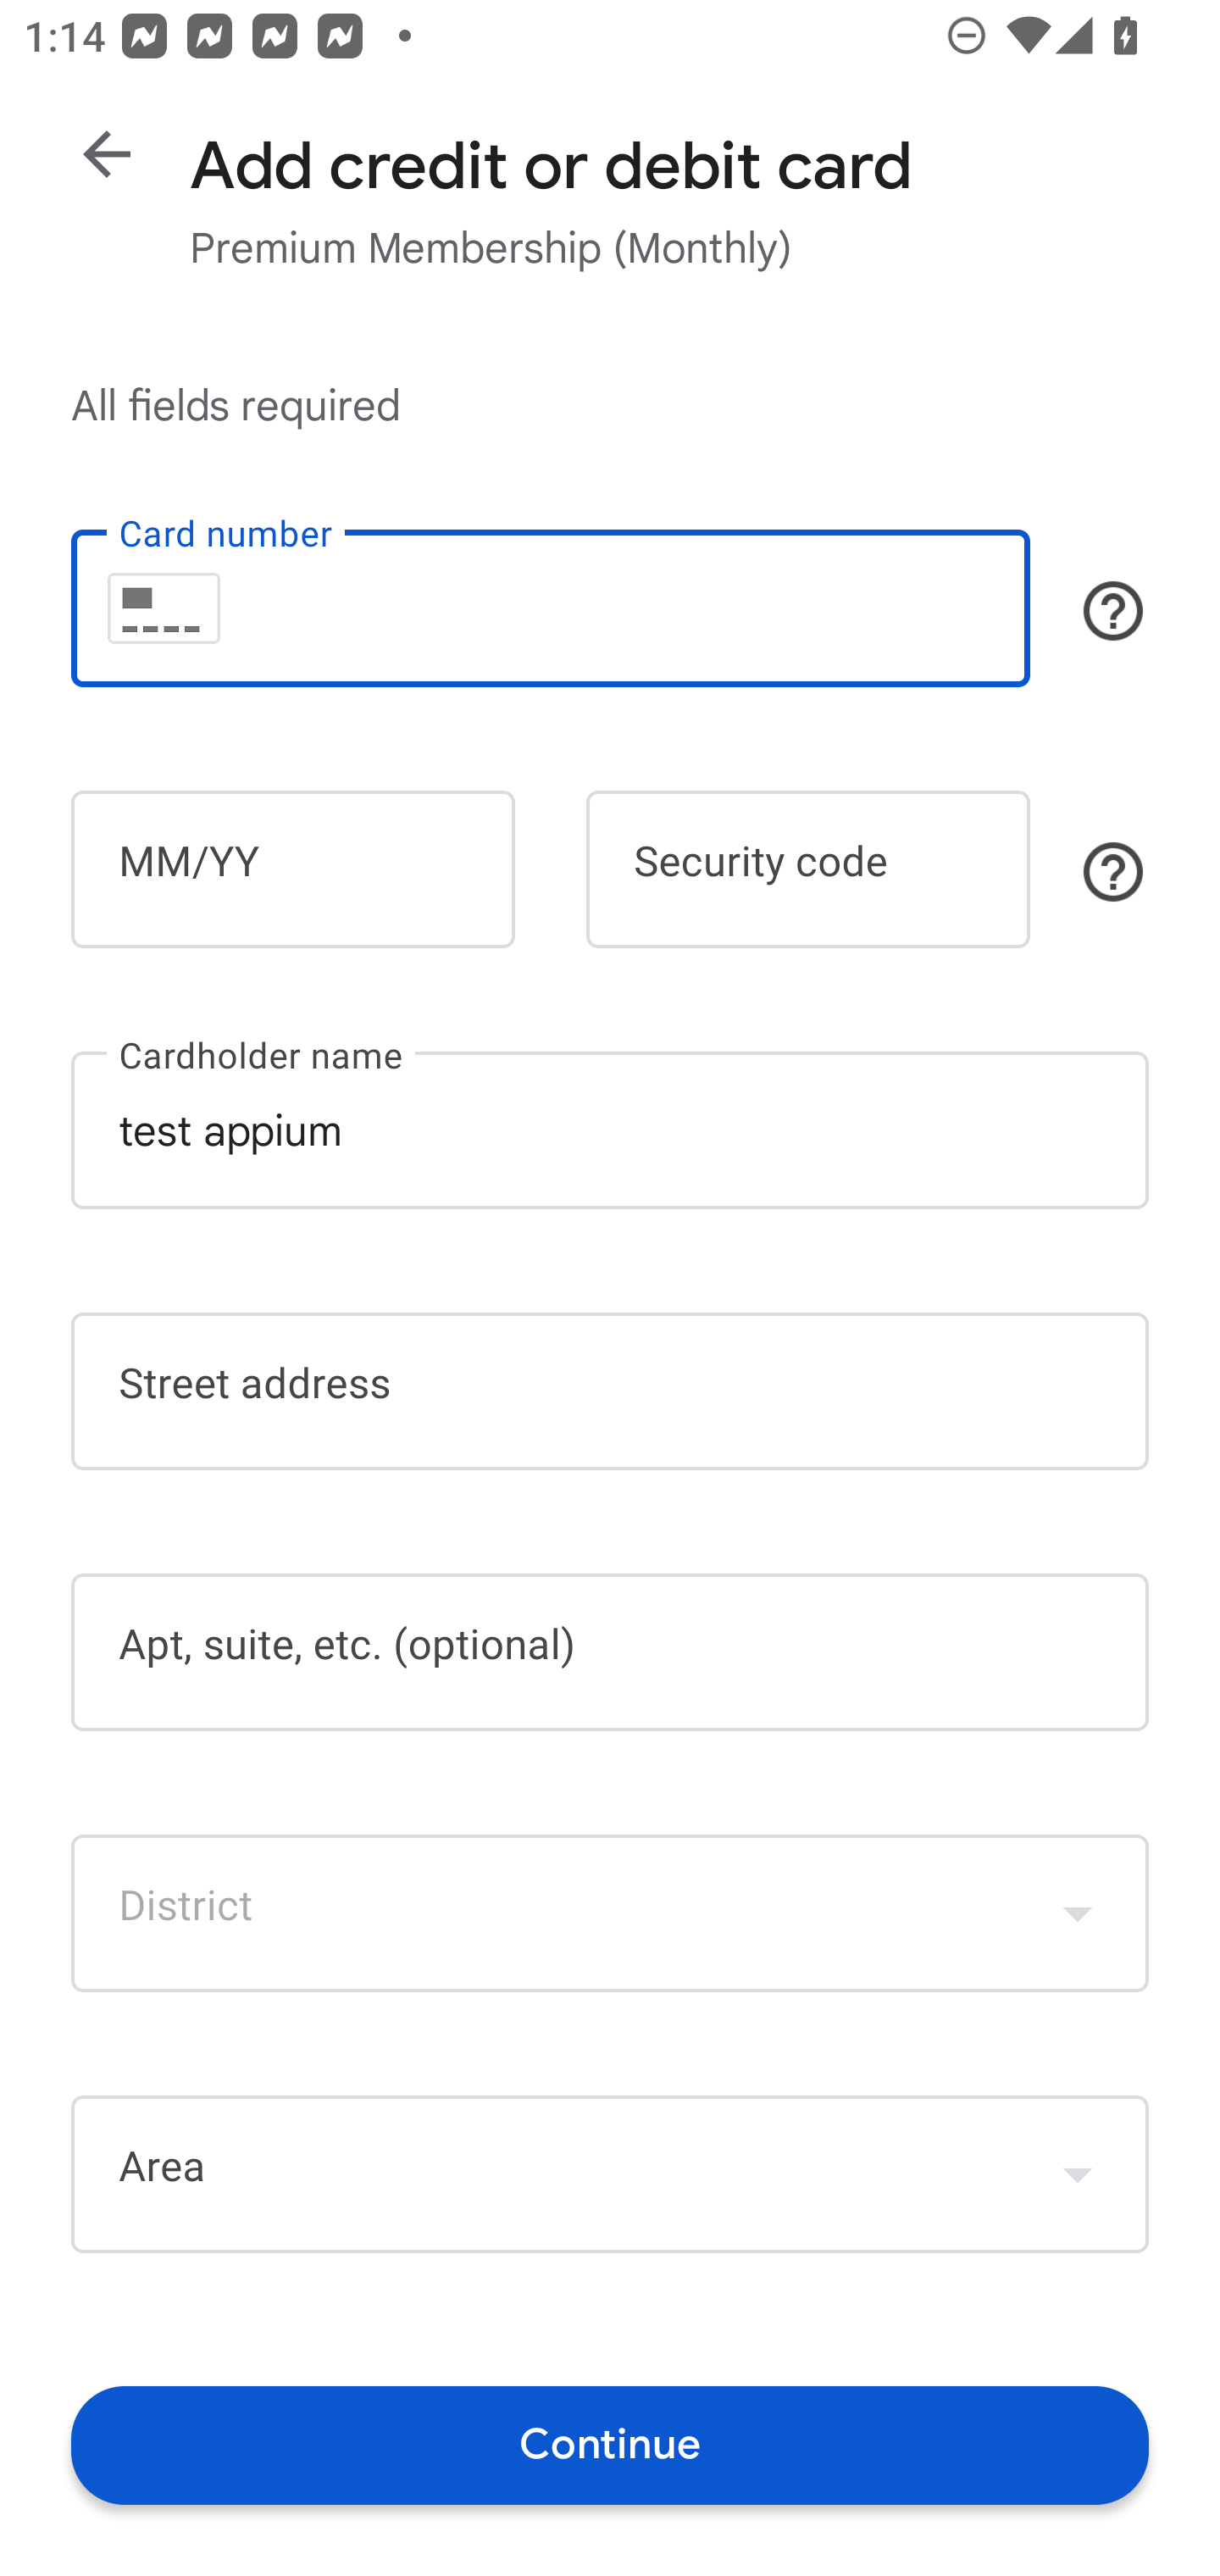 This screenshot has height=2576, width=1220. Describe the element at coordinates (550, 608) in the screenshot. I see `Card number` at that location.